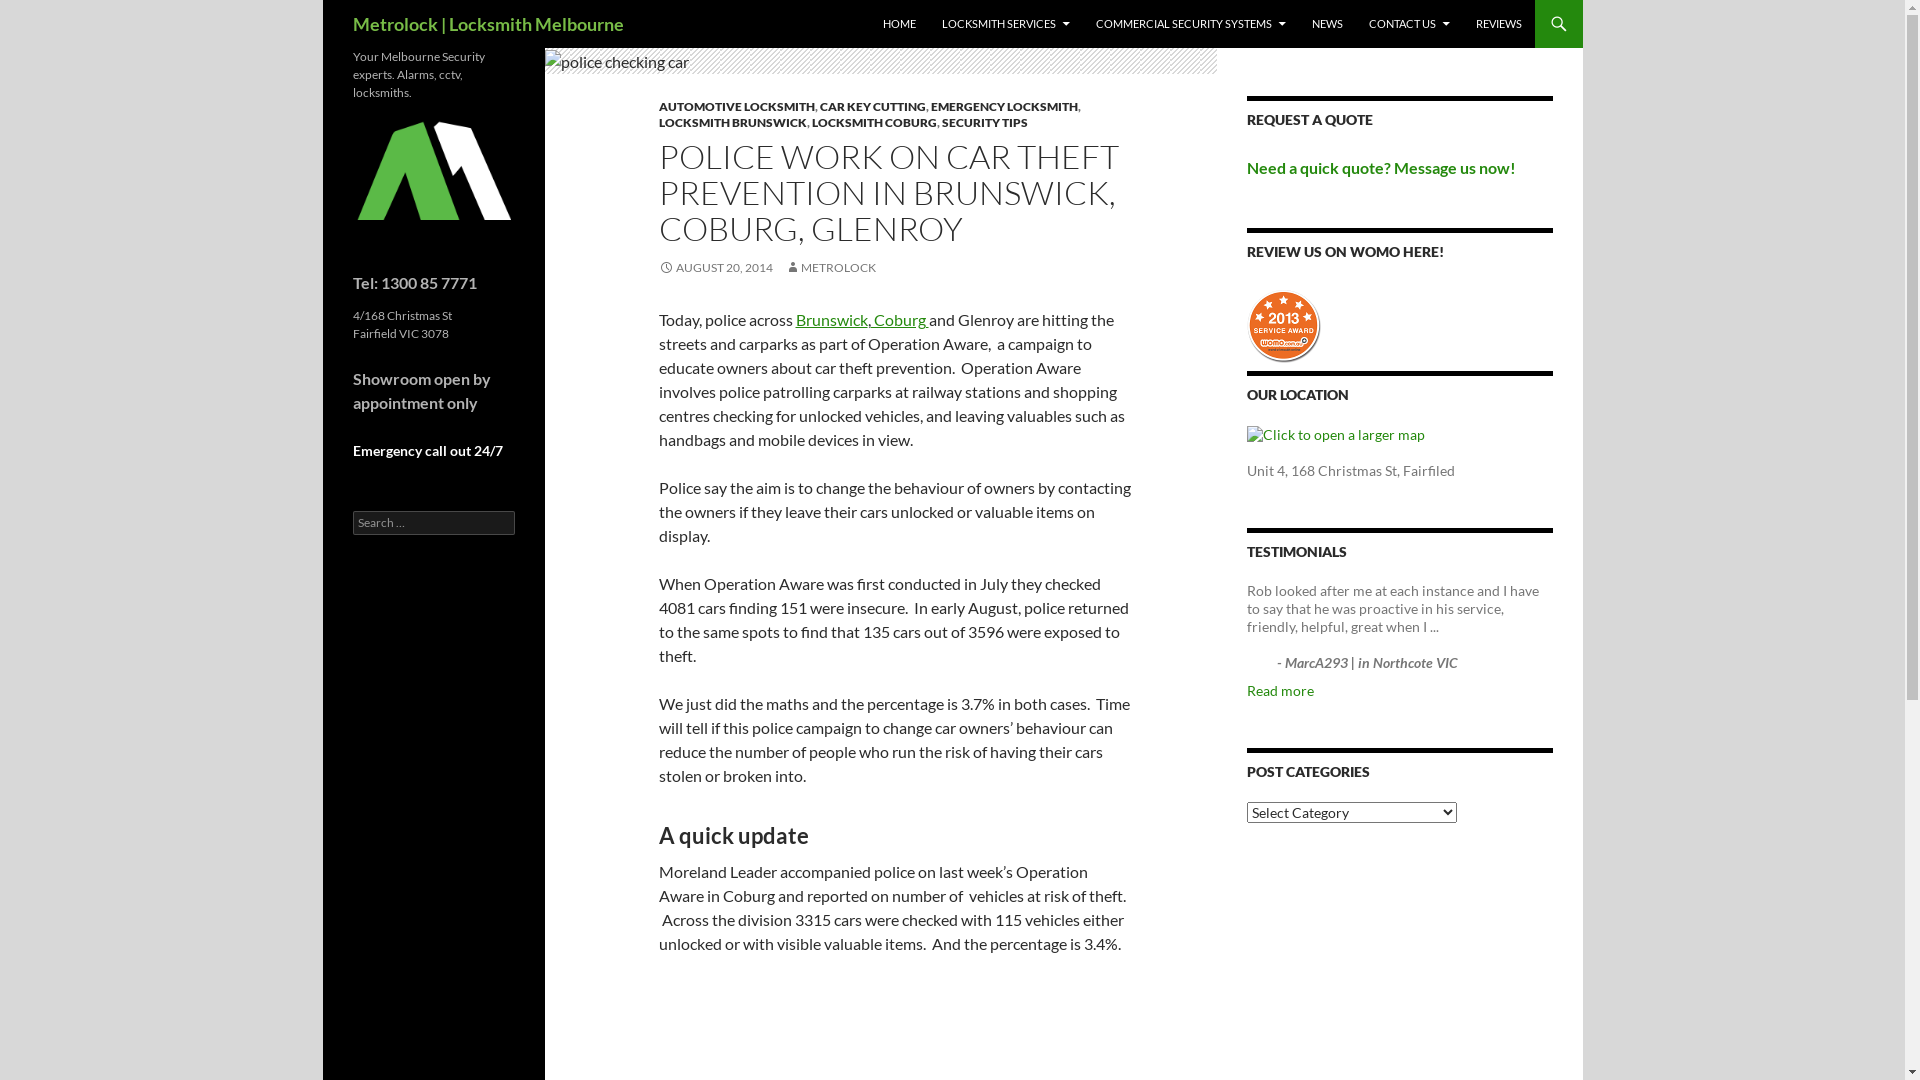 The image size is (1920, 1080). Describe the element at coordinates (715, 268) in the screenshot. I see `AUGUST 20, 2014` at that location.